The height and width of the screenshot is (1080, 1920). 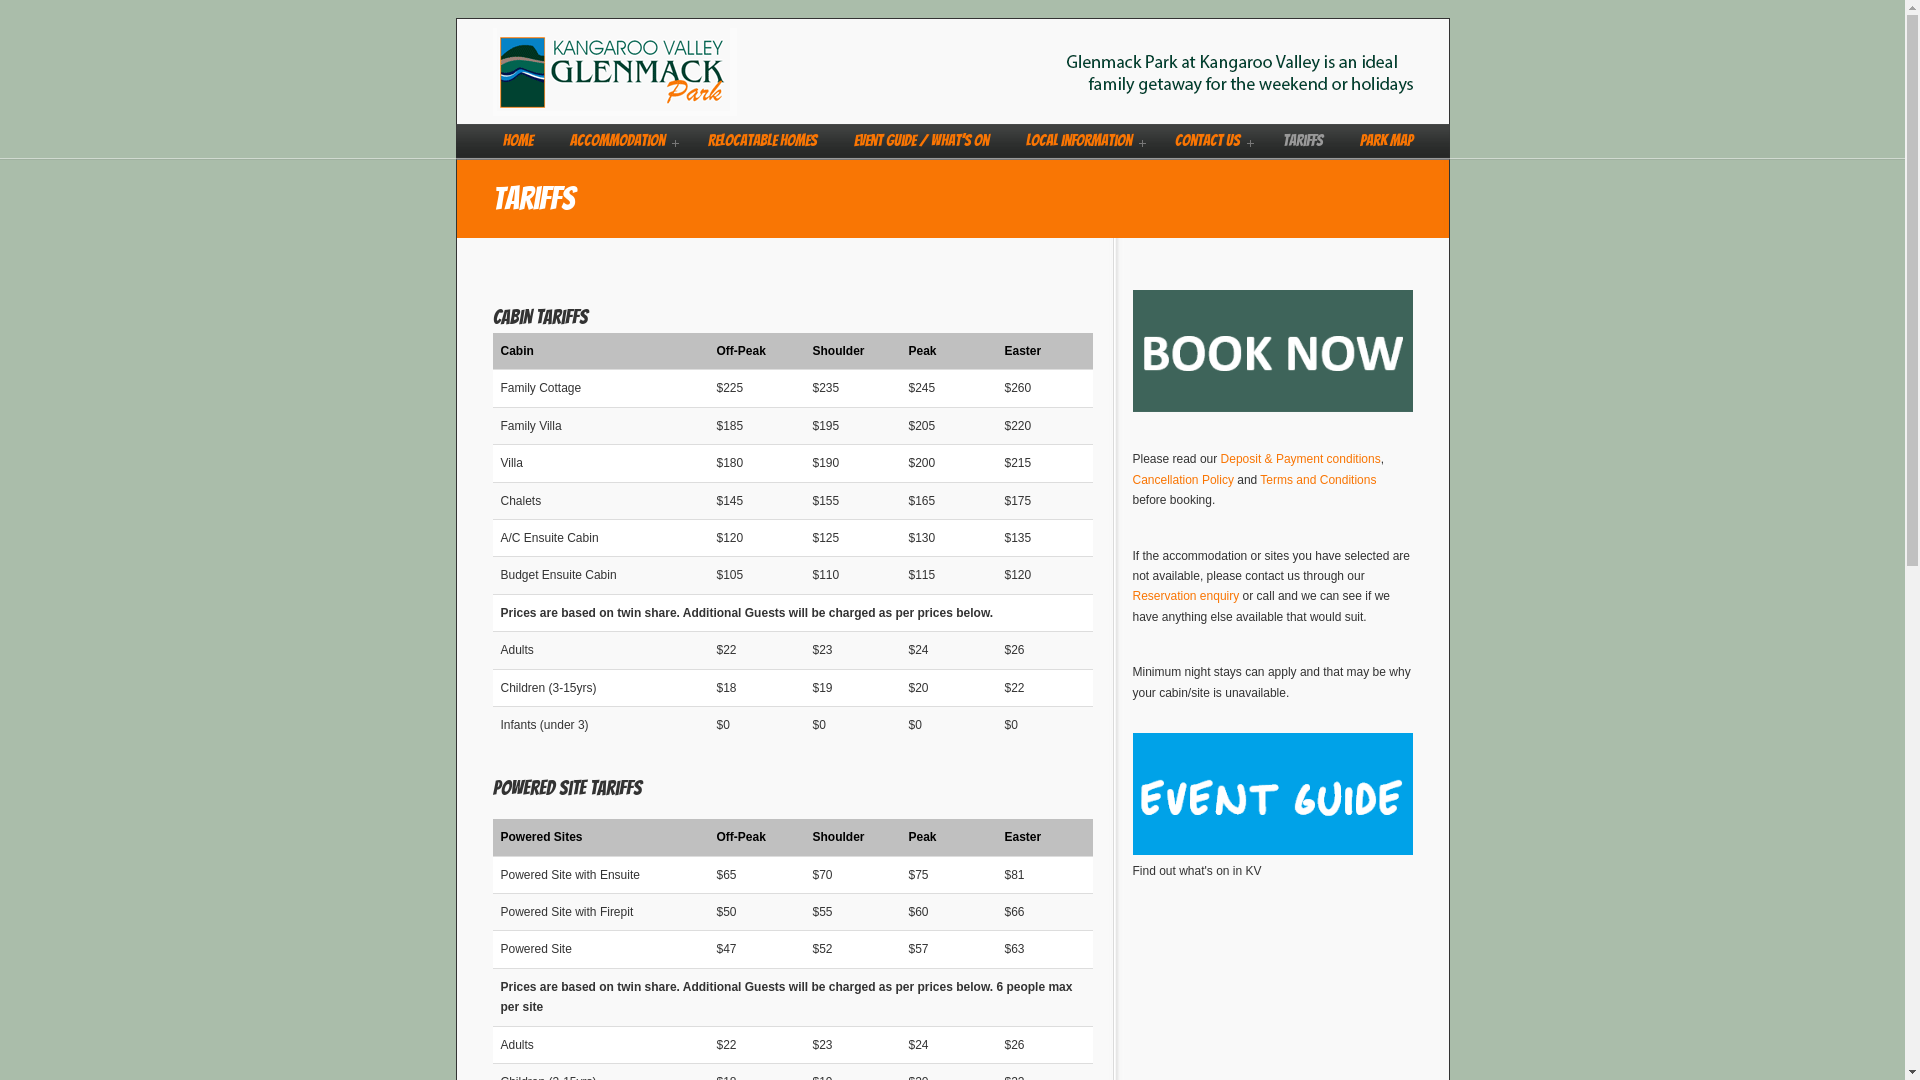 What do you see at coordinates (620, 141) in the screenshot?
I see `Accommodation` at bounding box center [620, 141].